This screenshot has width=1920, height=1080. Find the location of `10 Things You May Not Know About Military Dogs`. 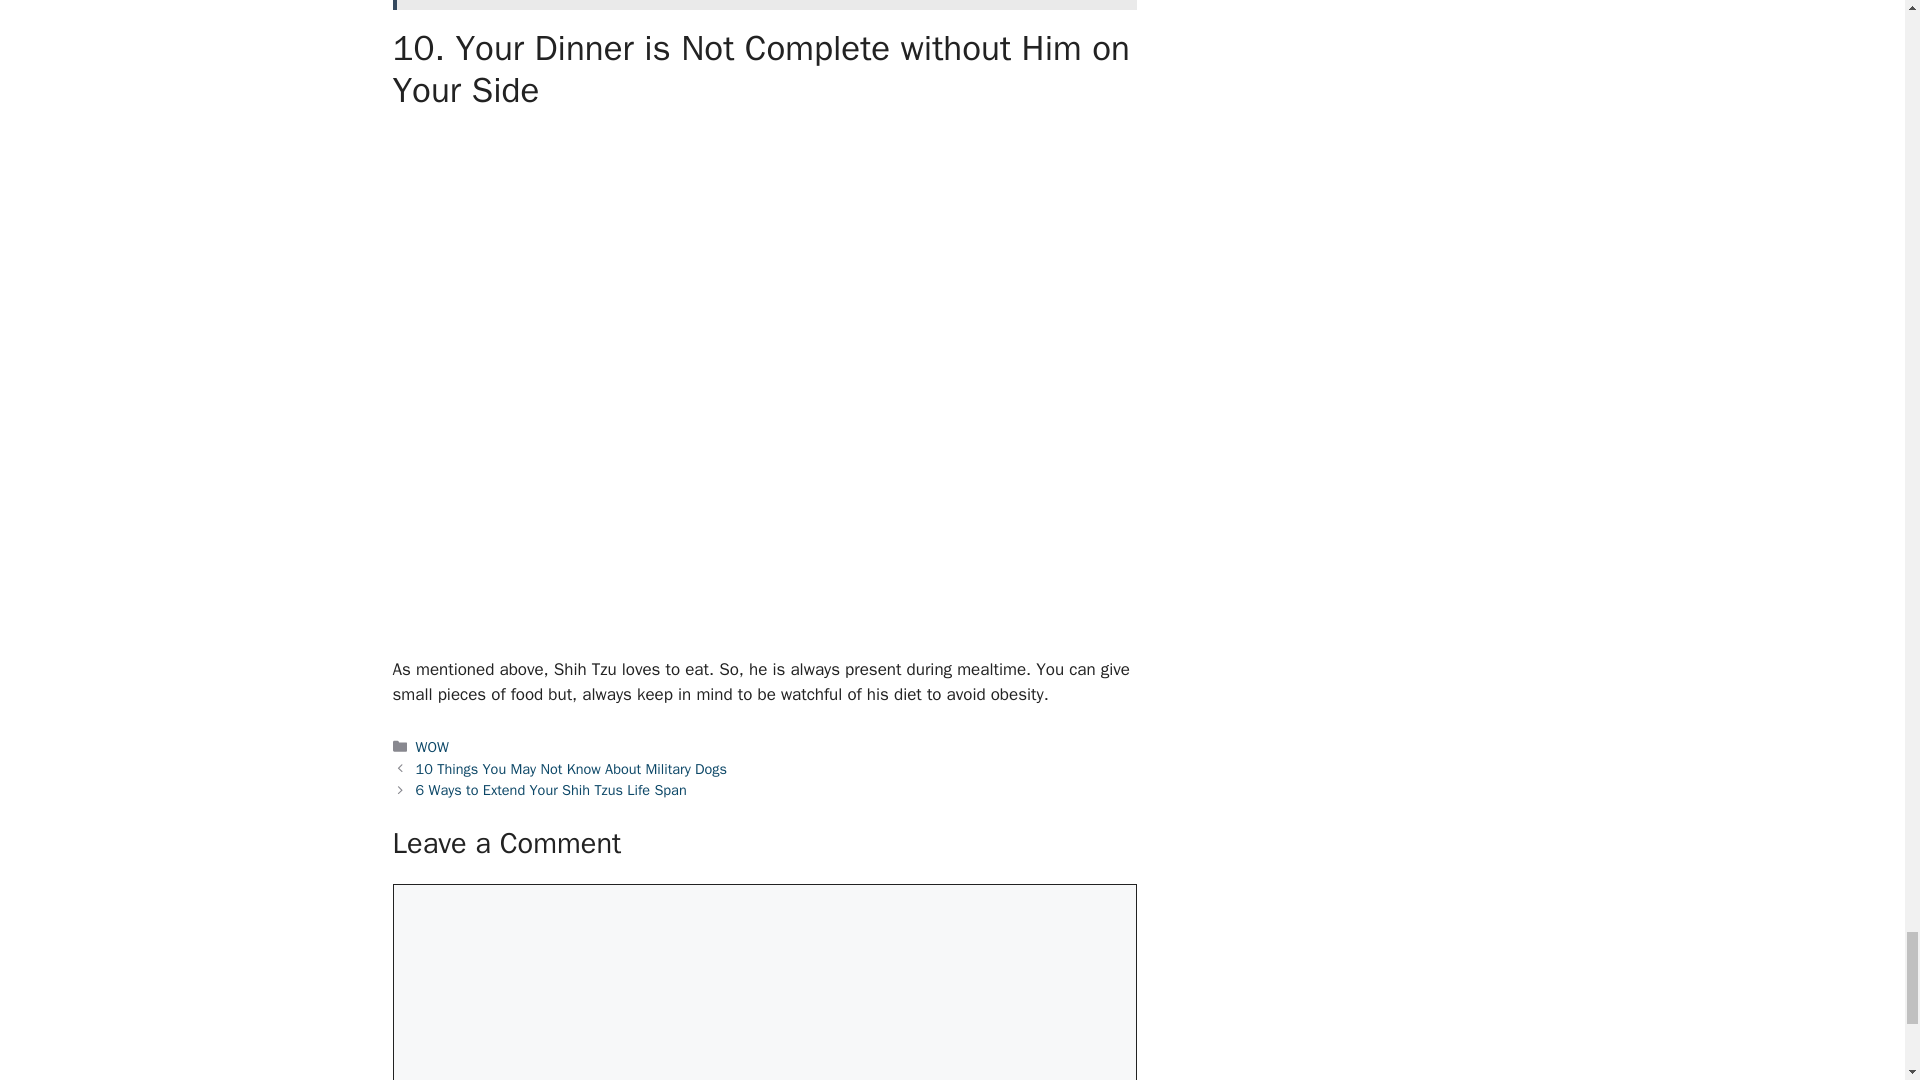

10 Things You May Not Know About Military Dogs is located at coordinates (572, 768).